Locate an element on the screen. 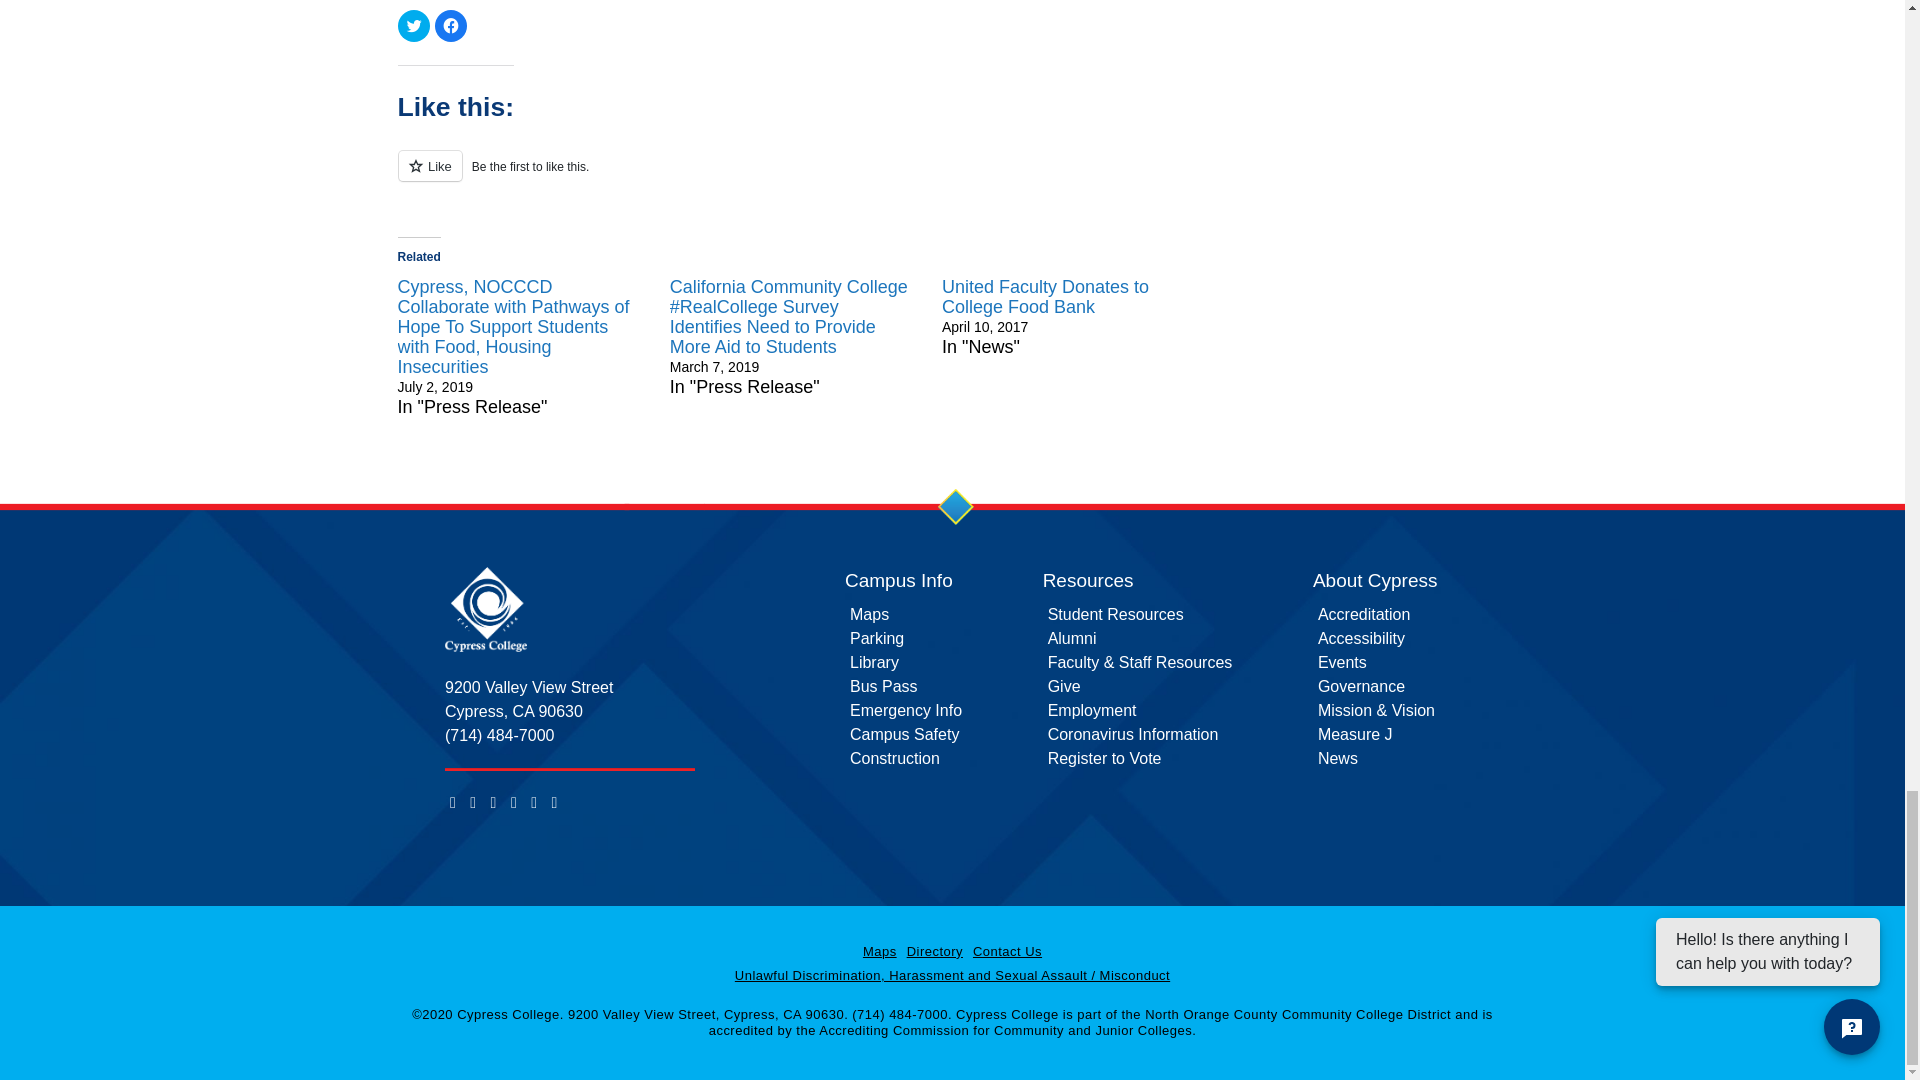 The height and width of the screenshot is (1080, 1920). Click to share on Facebook is located at coordinates (450, 26).